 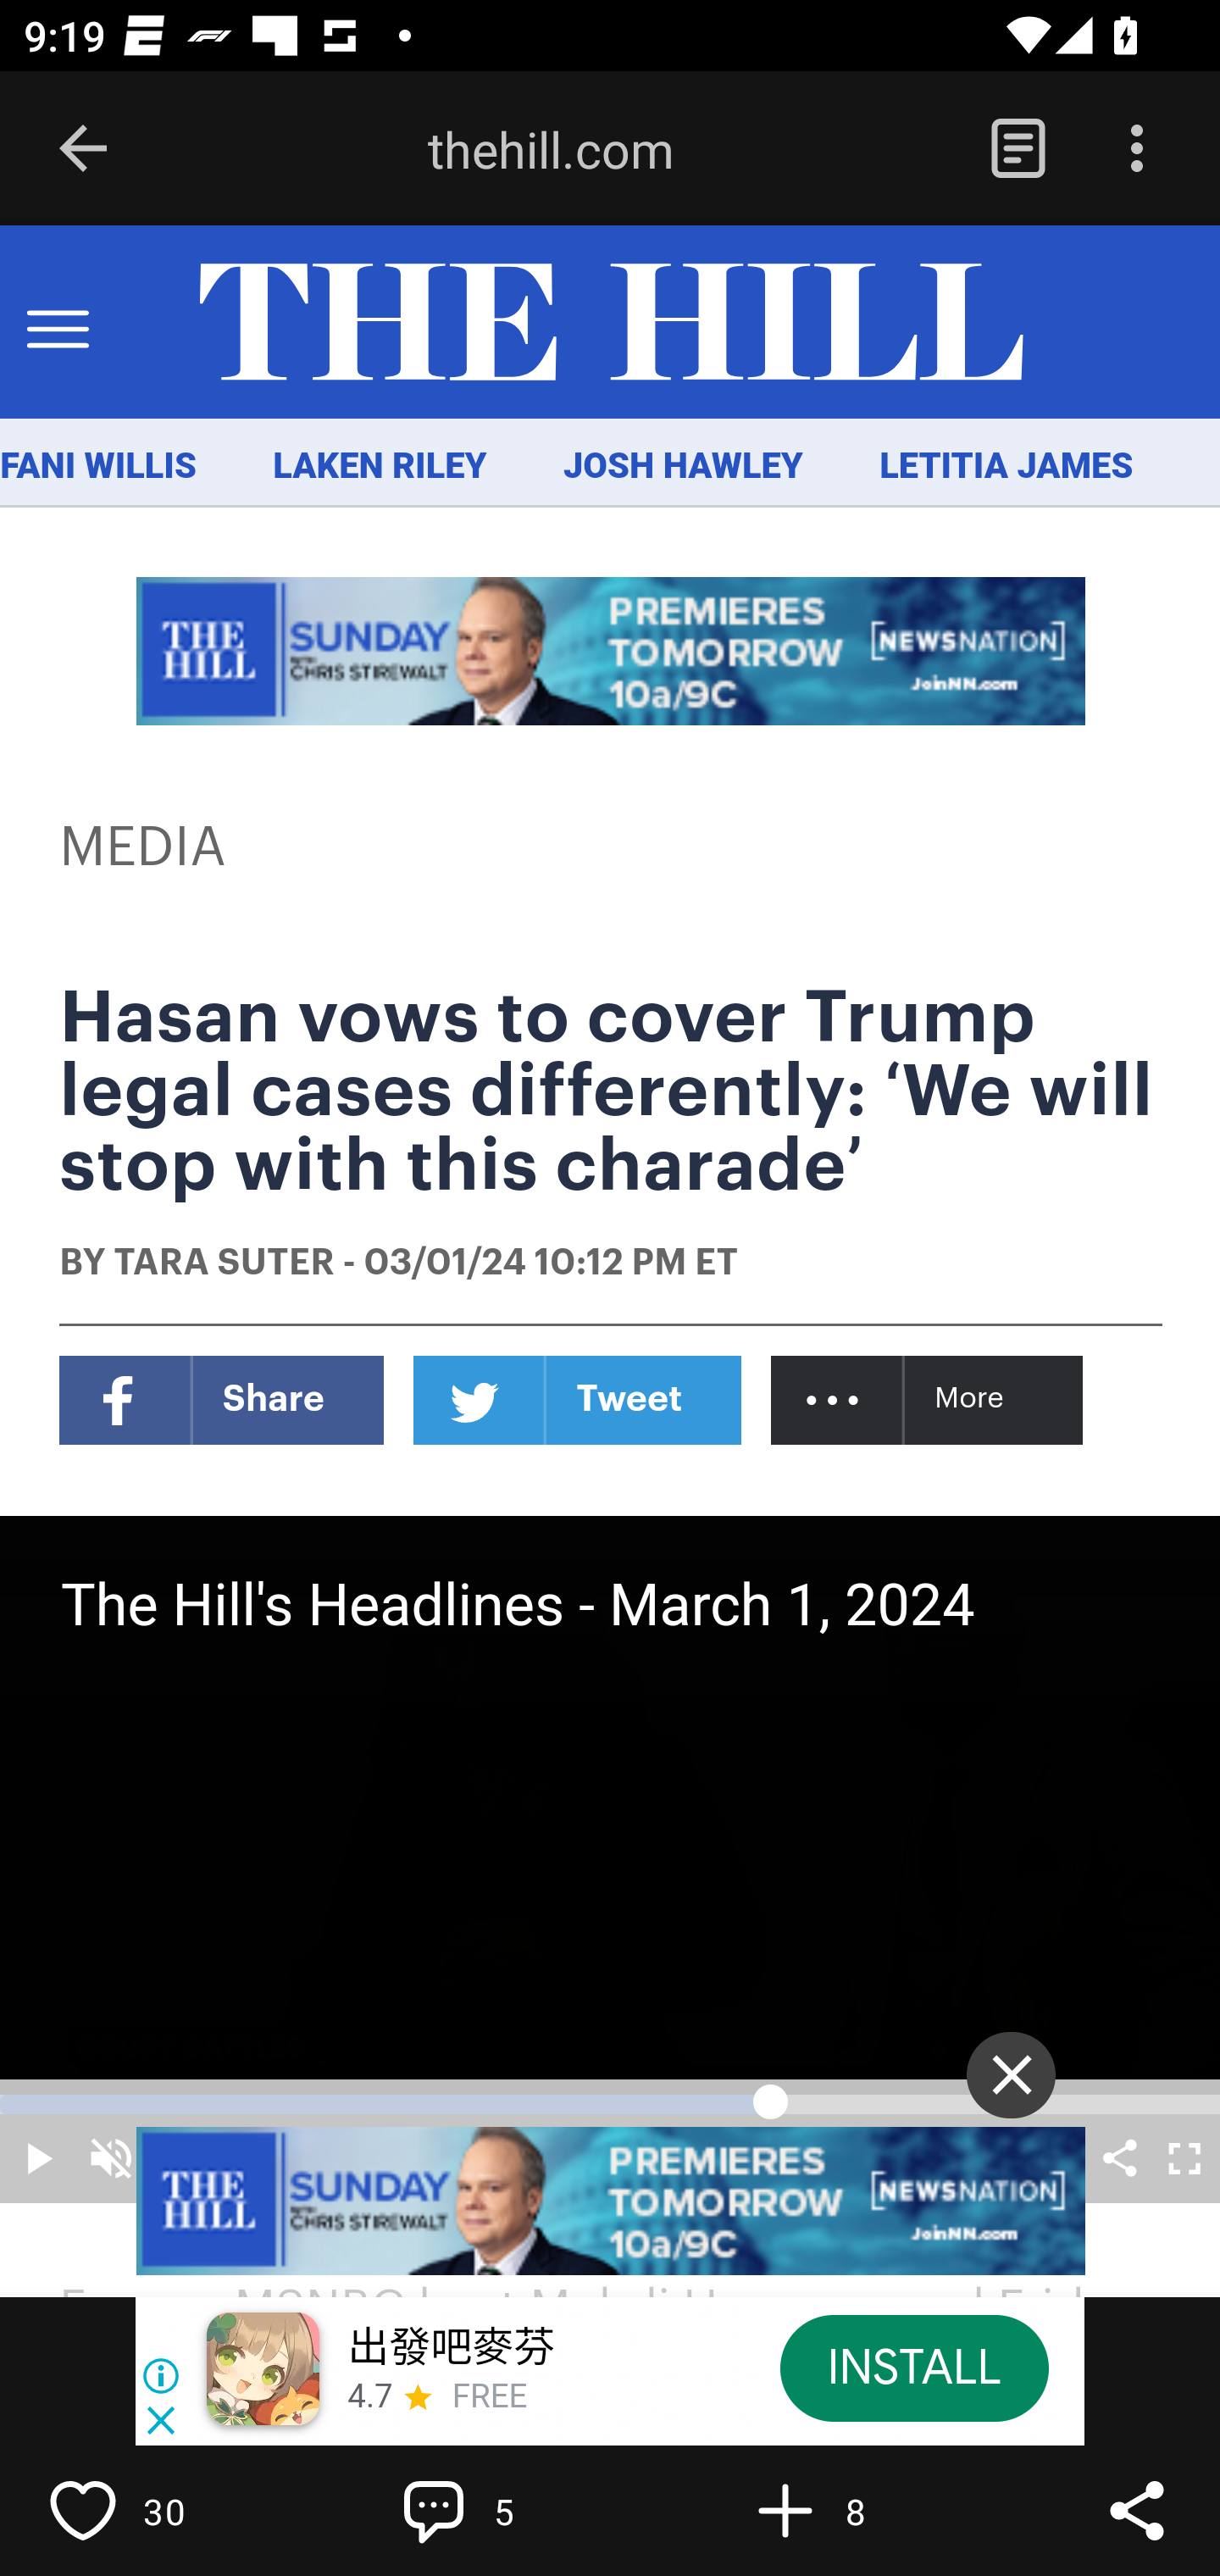 What do you see at coordinates (381, 467) in the screenshot?
I see `LAKEN RILEY` at bounding box center [381, 467].